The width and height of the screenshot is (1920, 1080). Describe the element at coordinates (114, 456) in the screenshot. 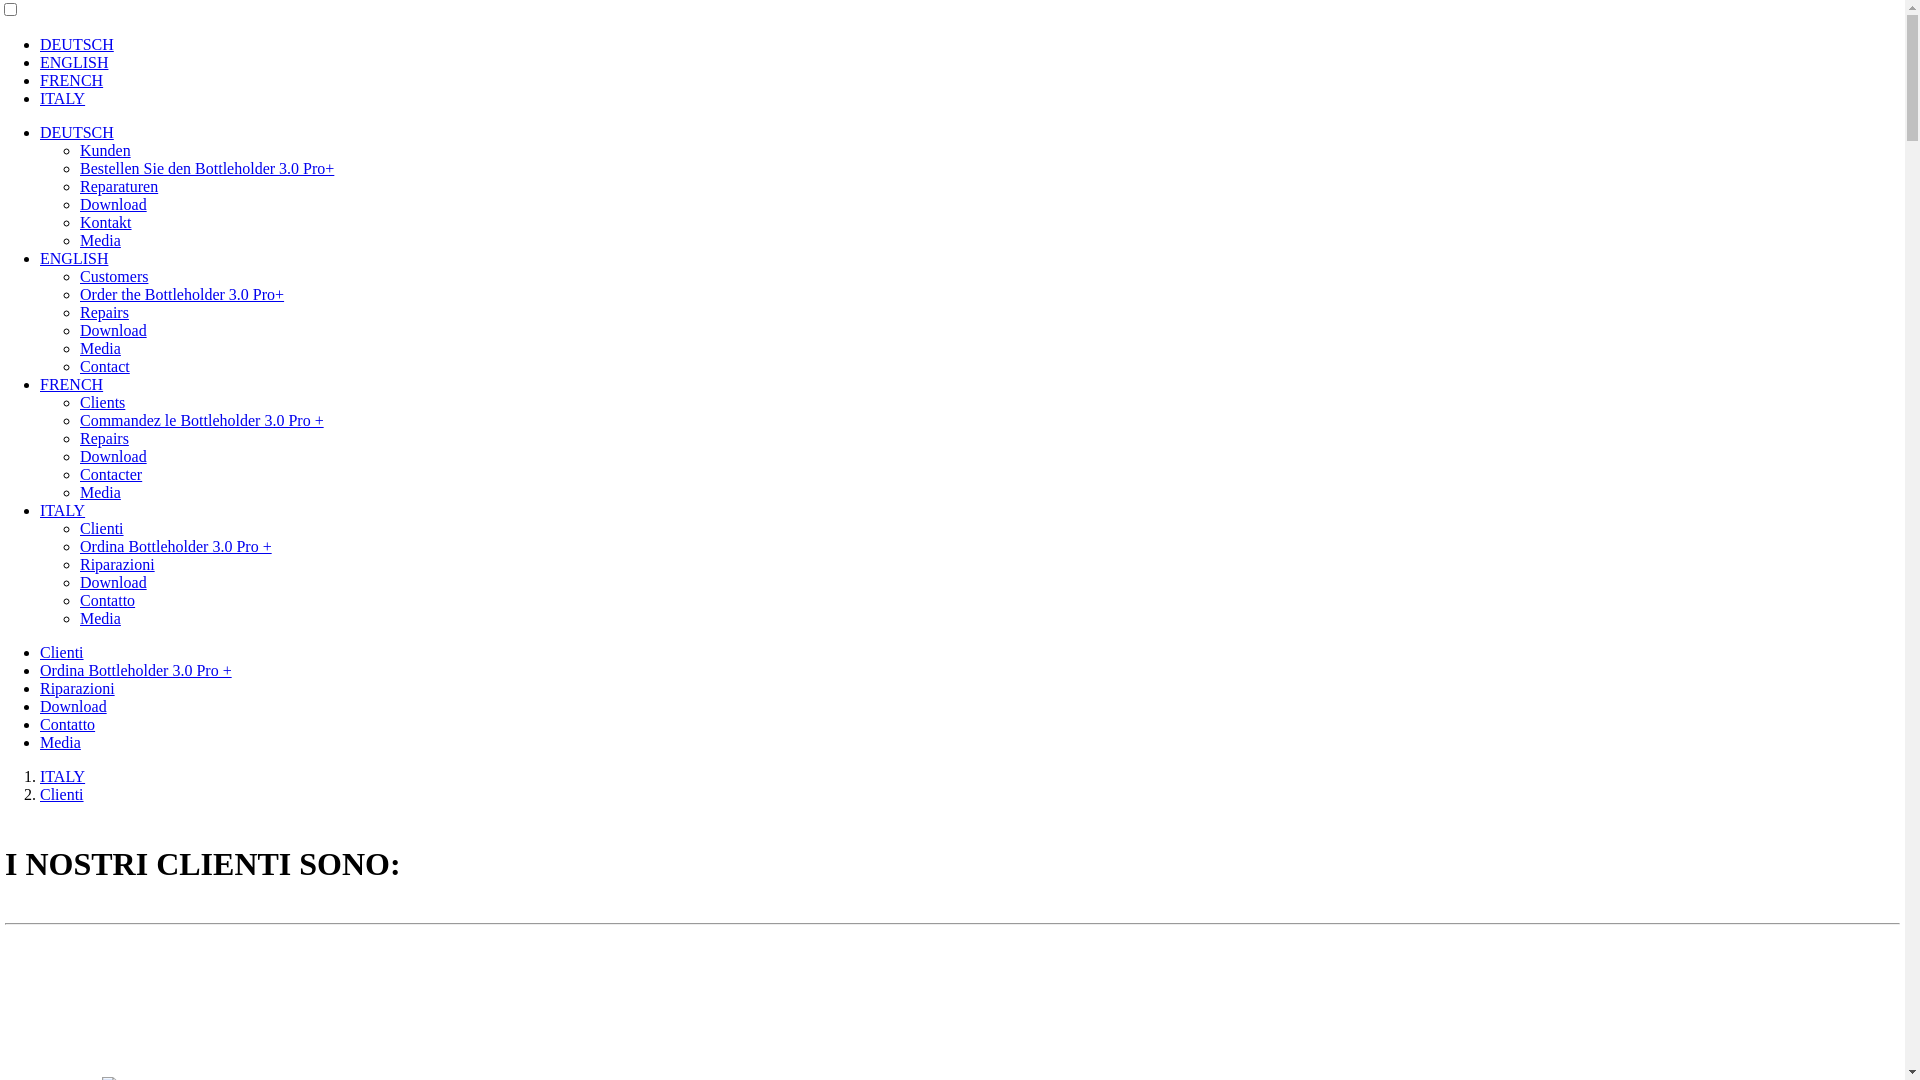

I see `Download` at that location.